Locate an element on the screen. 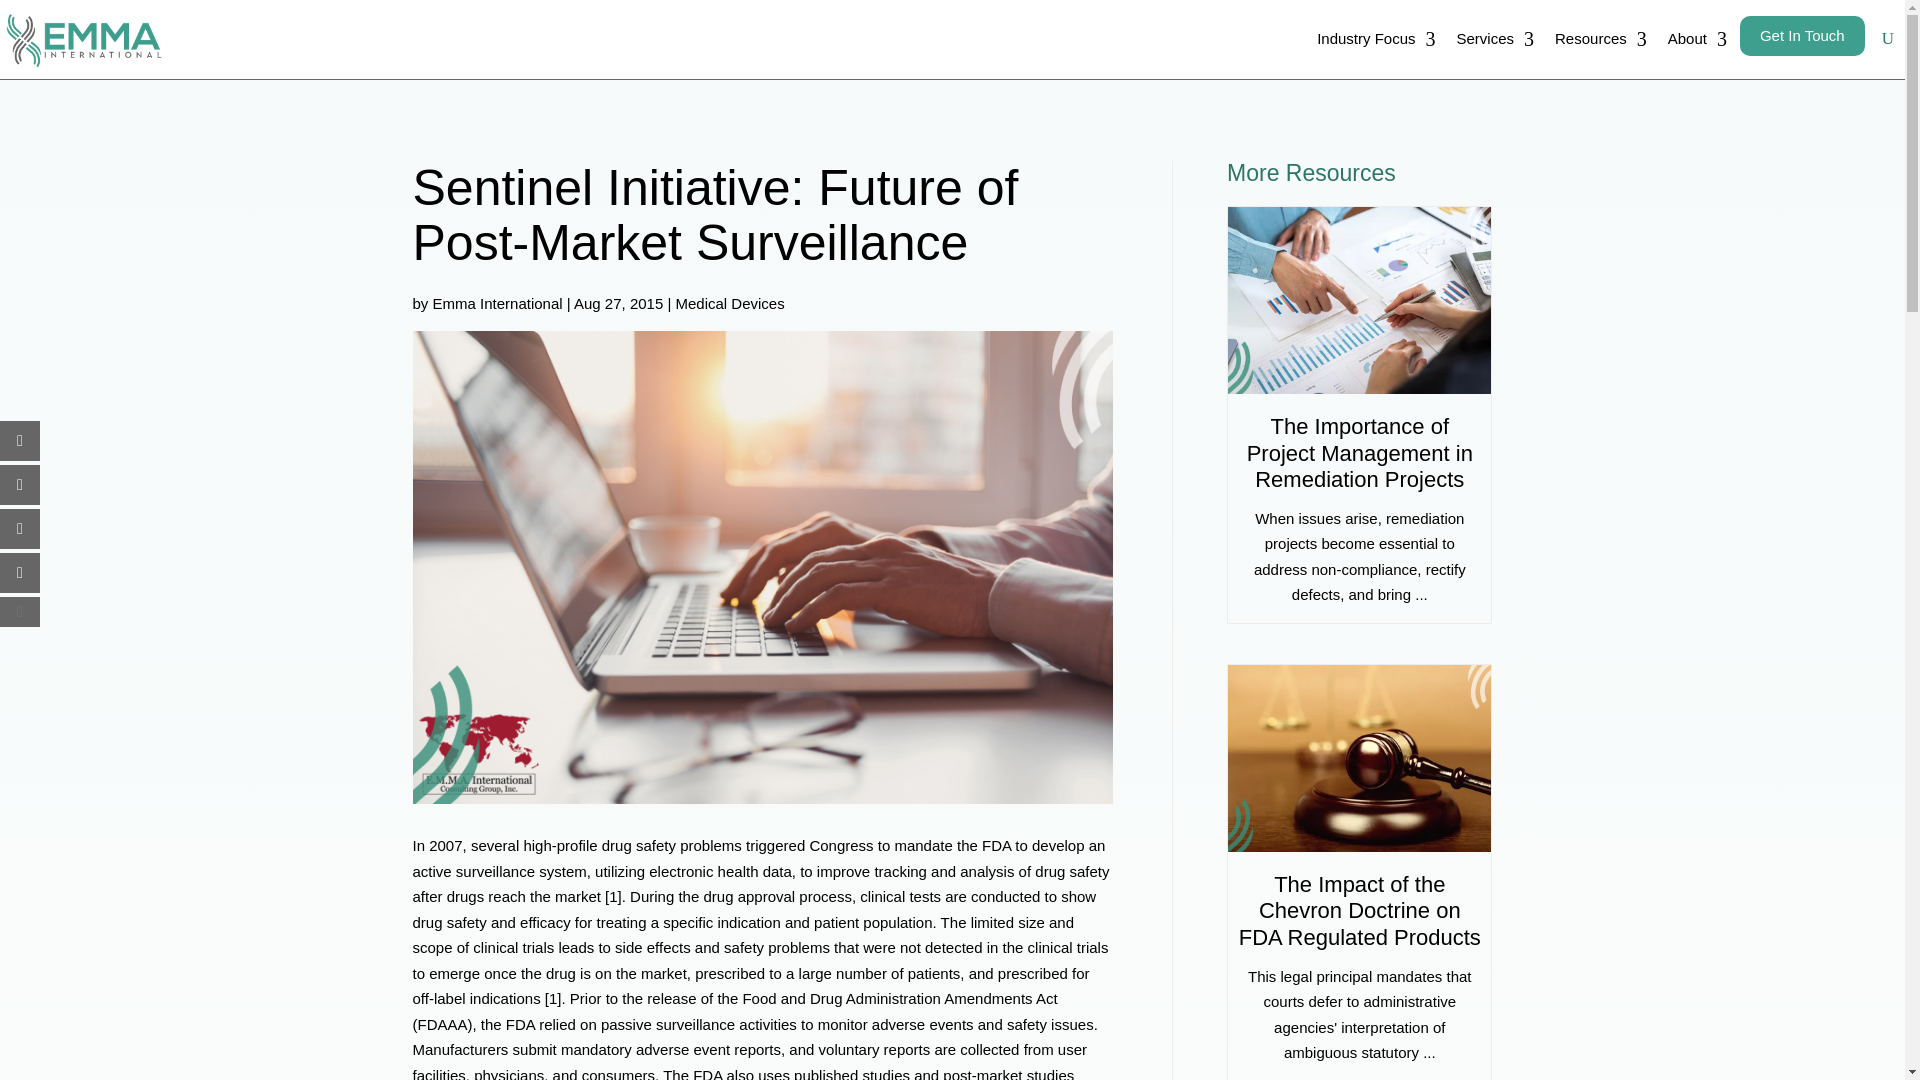  Medical Devices is located at coordinates (729, 303).